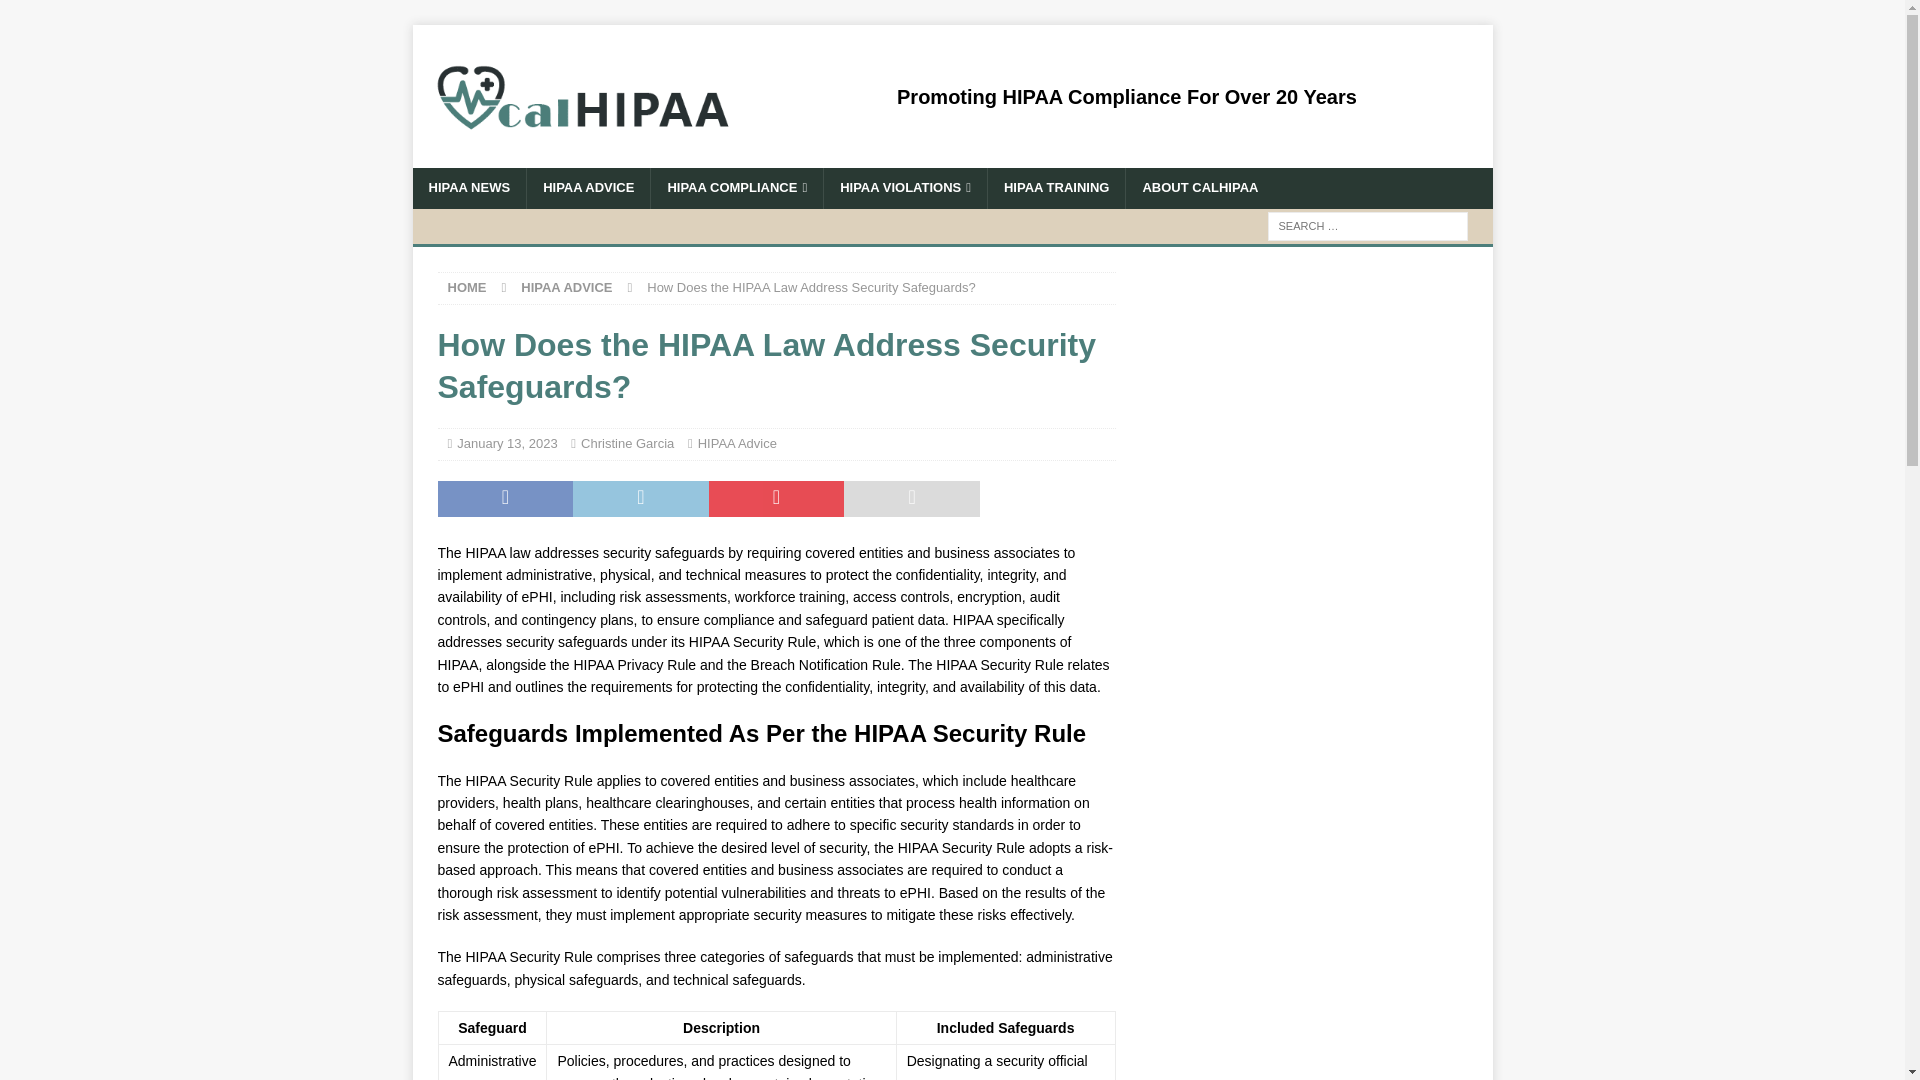  Describe the element at coordinates (588, 188) in the screenshot. I see `HIPAA ADVICE` at that location.